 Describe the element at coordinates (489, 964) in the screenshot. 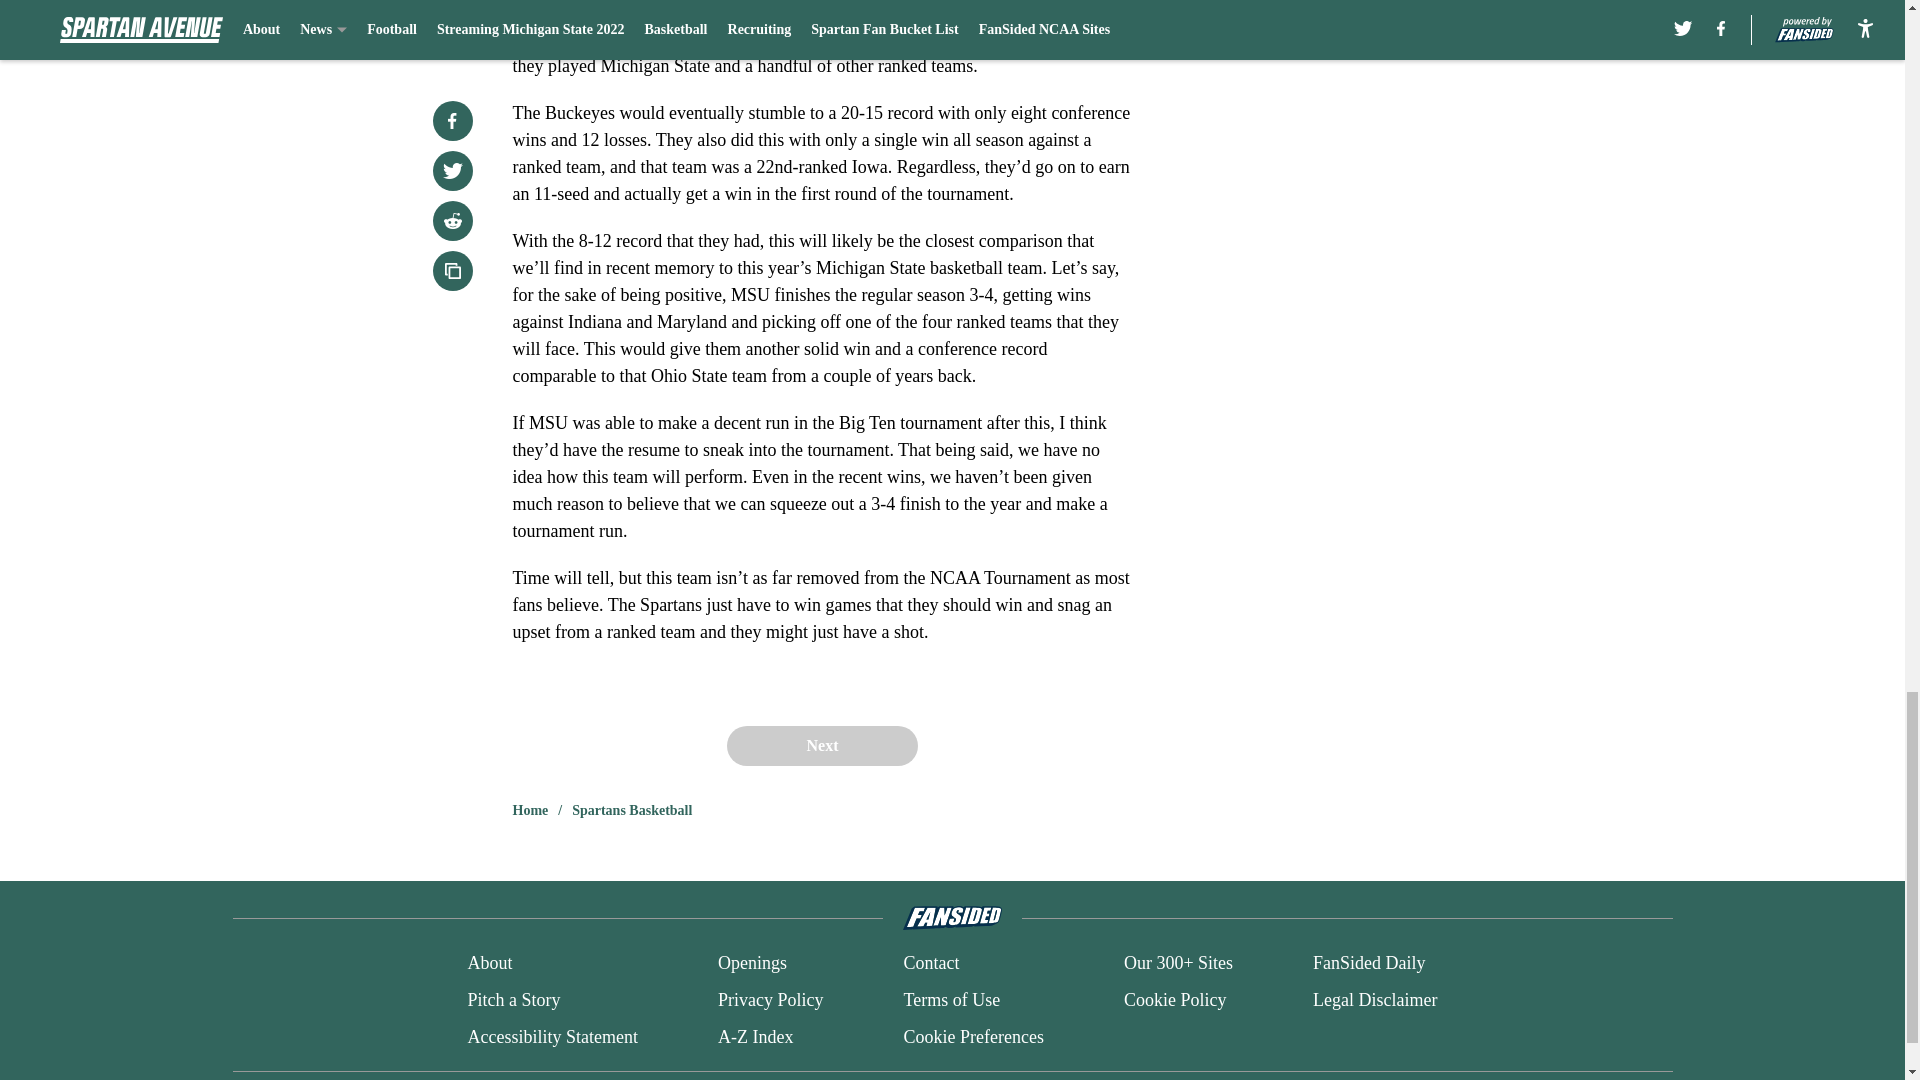

I see `About` at that location.